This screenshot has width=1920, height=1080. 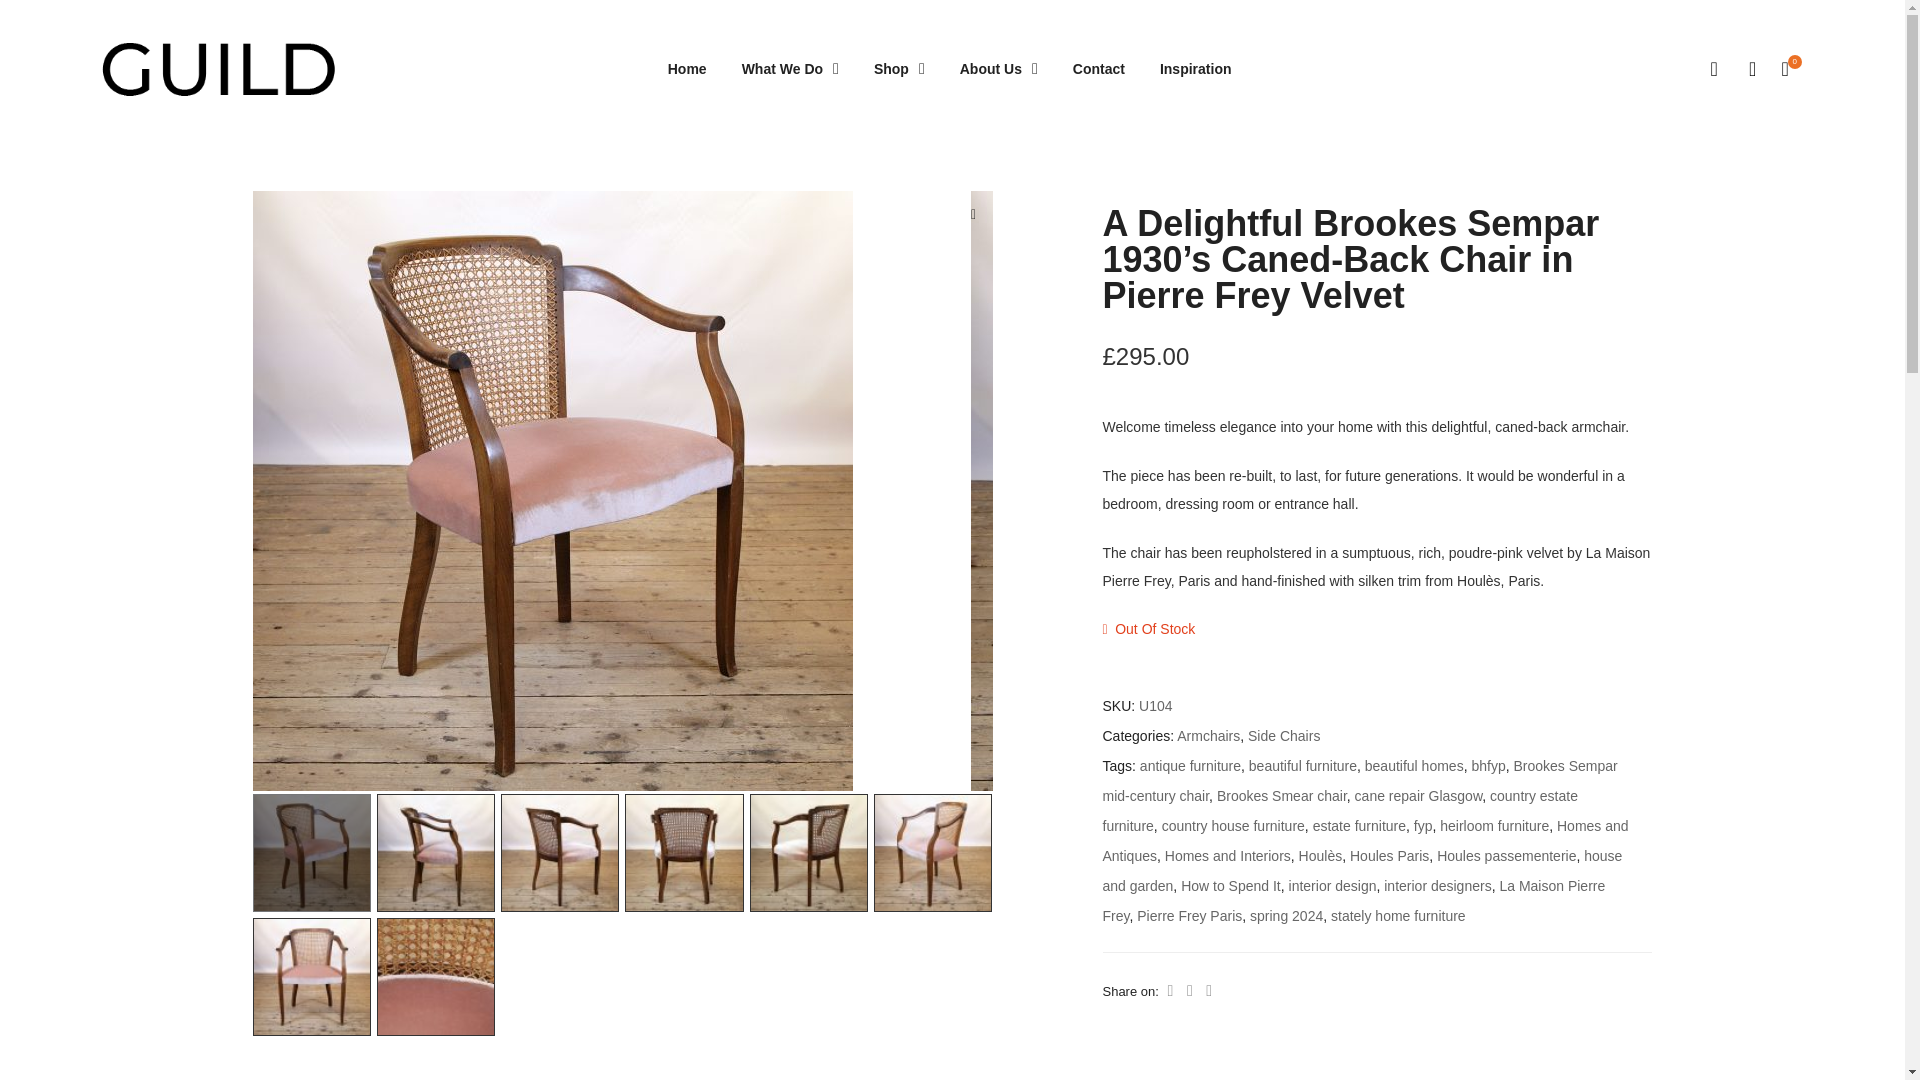 What do you see at coordinates (999, 68) in the screenshot?
I see `About Us` at bounding box center [999, 68].